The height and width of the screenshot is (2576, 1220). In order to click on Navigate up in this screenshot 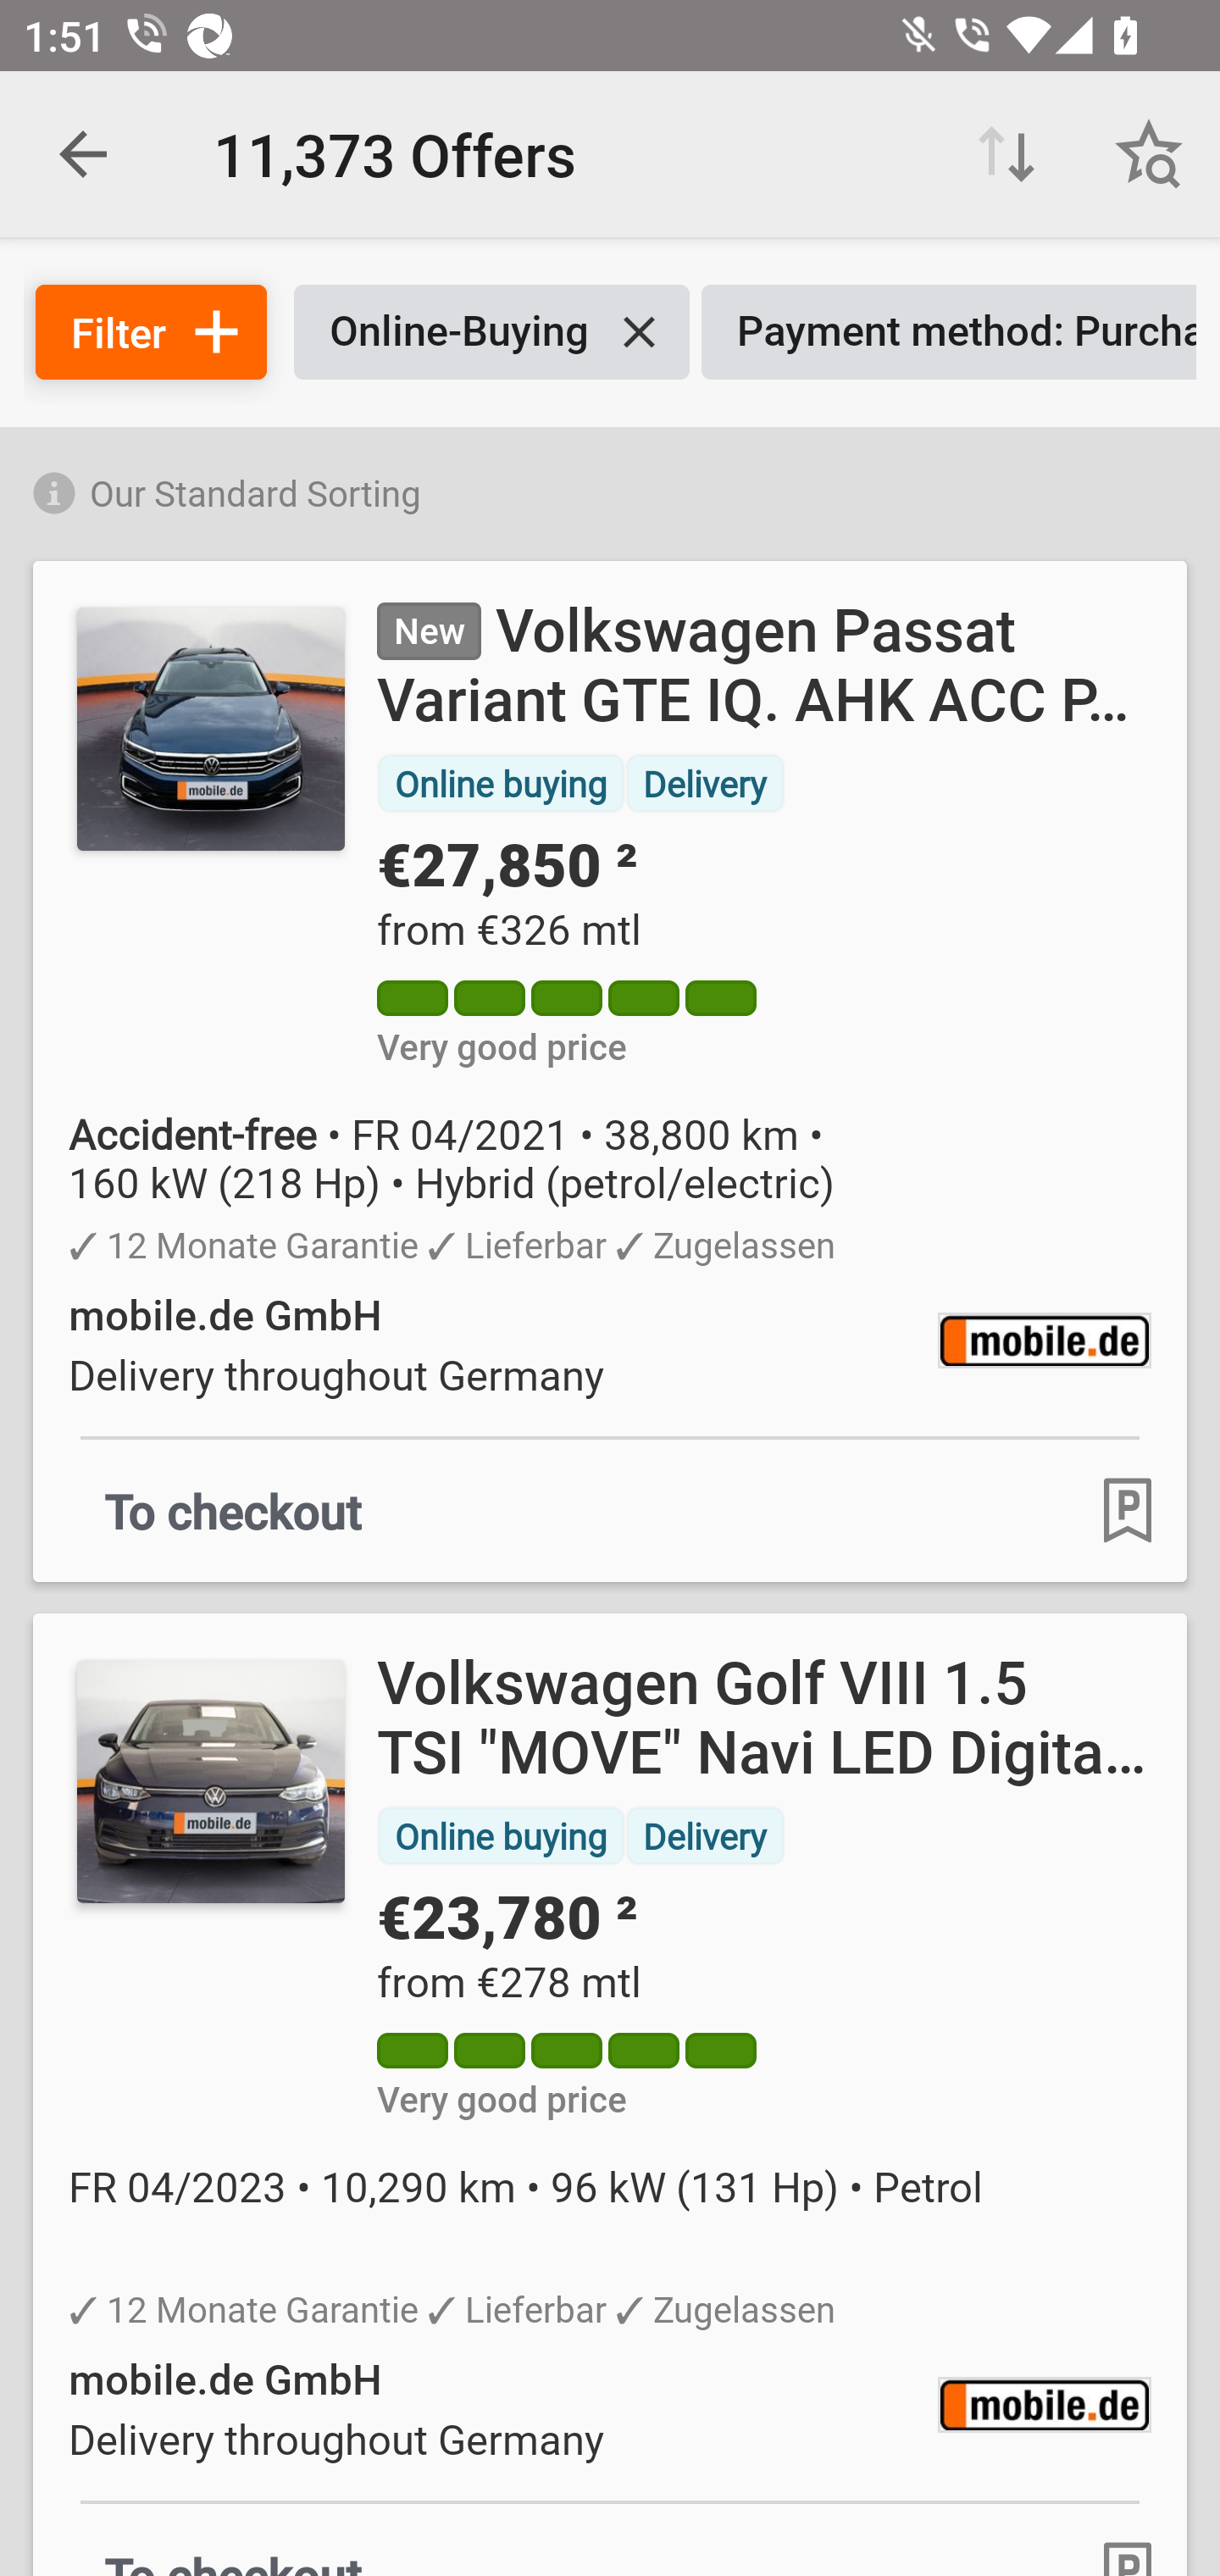, I will do `click(83, 154)`.